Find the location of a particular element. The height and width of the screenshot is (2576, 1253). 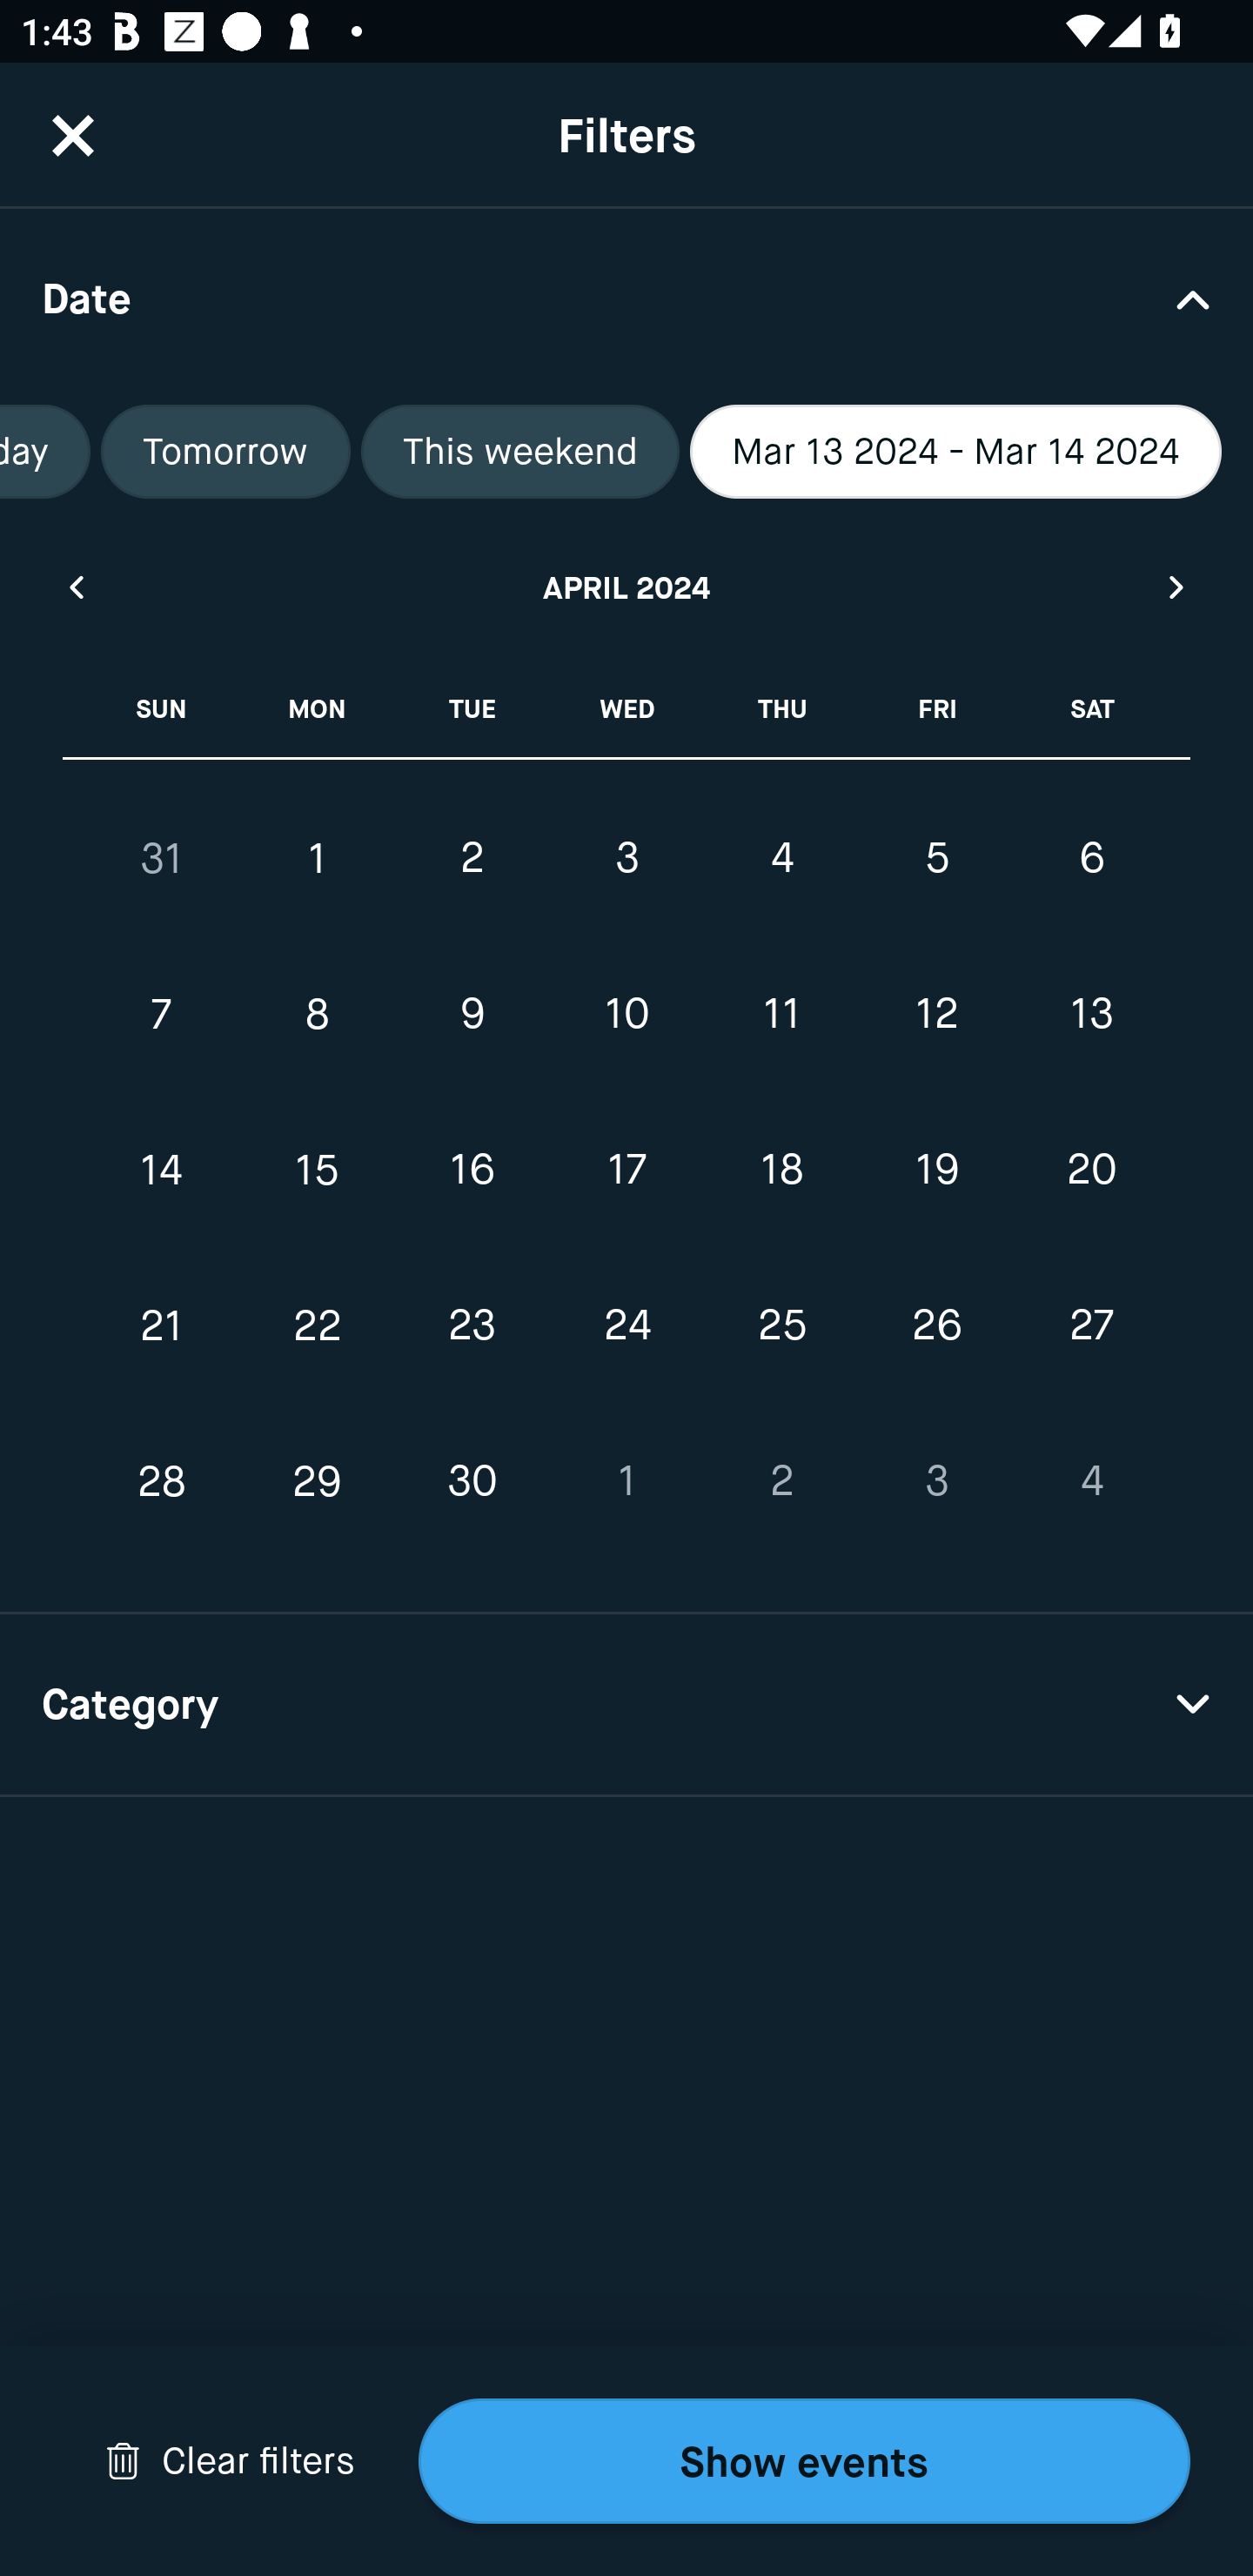

10 is located at coordinates (626, 1015).